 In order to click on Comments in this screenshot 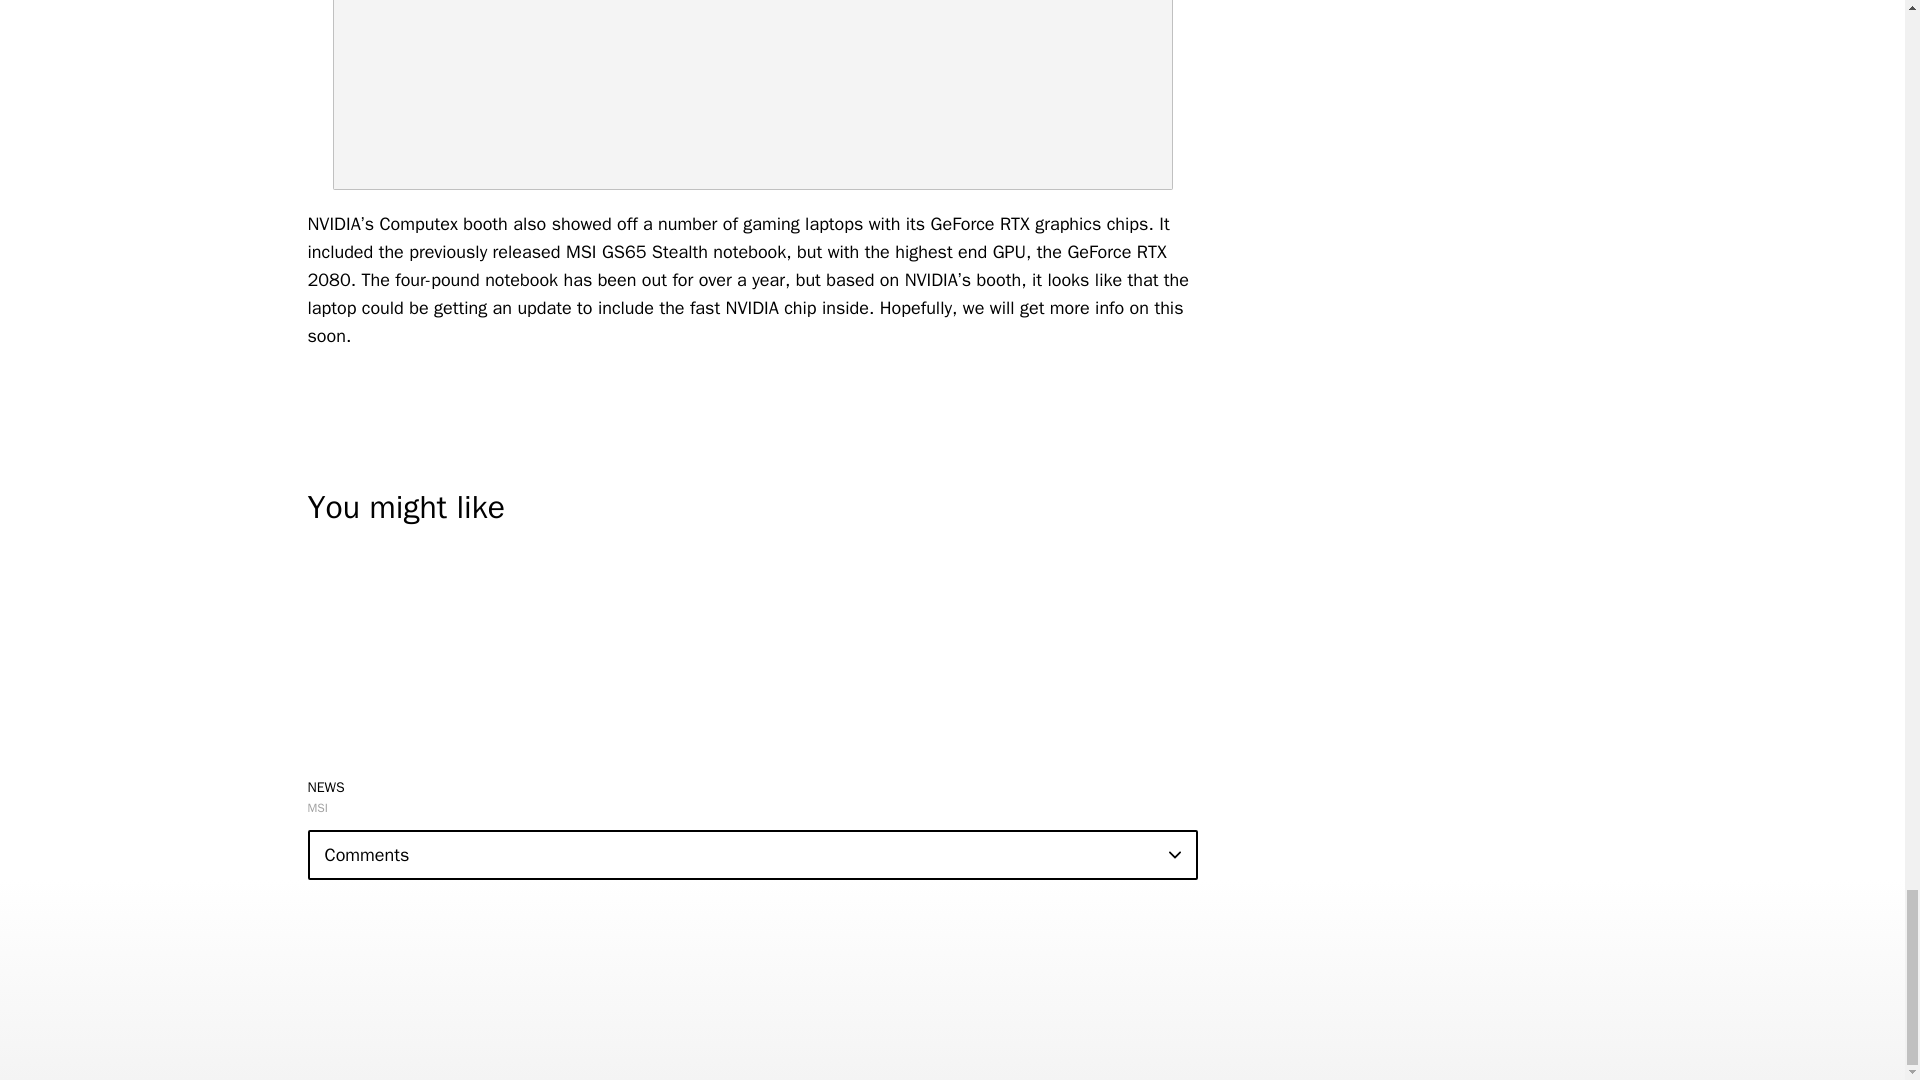, I will do `click(752, 855)`.